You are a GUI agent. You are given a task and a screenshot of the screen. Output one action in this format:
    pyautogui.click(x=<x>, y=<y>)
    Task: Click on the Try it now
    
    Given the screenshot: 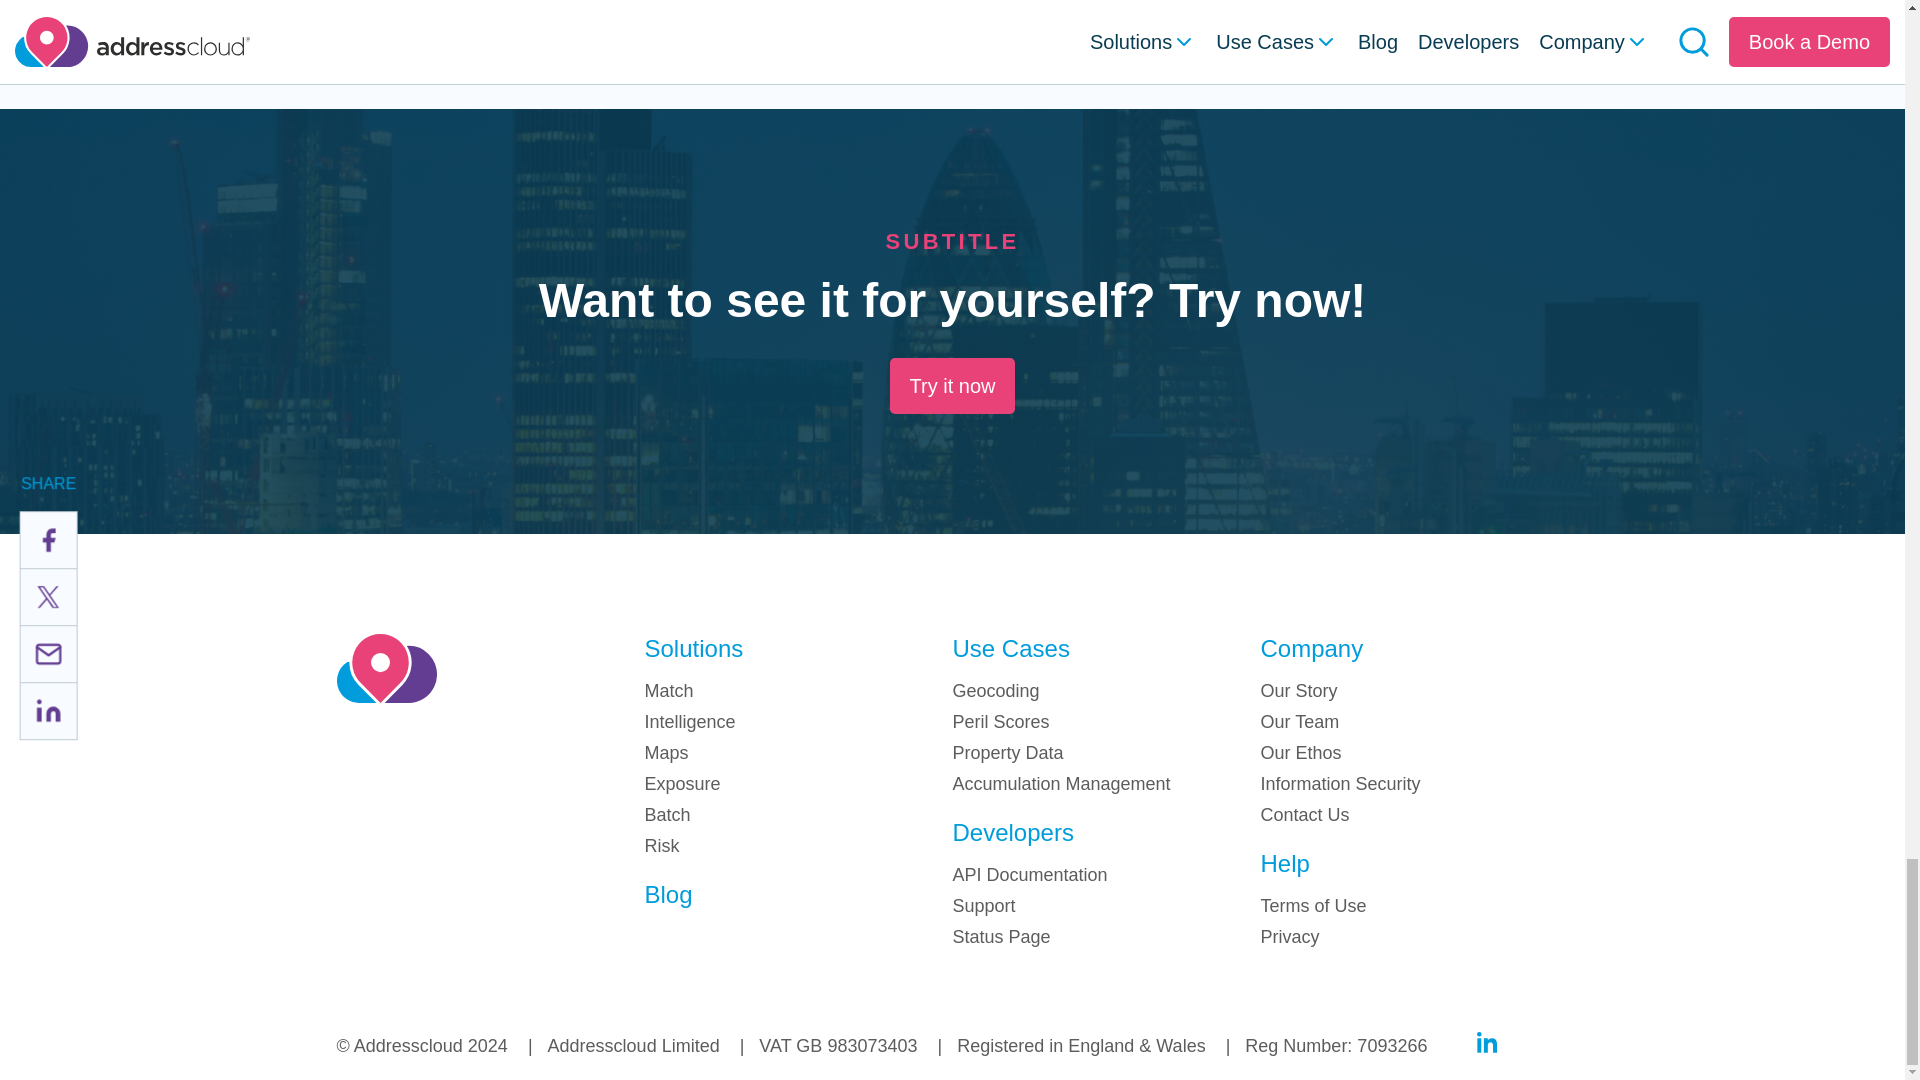 What is the action you would take?
    pyautogui.click(x=952, y=385)
    